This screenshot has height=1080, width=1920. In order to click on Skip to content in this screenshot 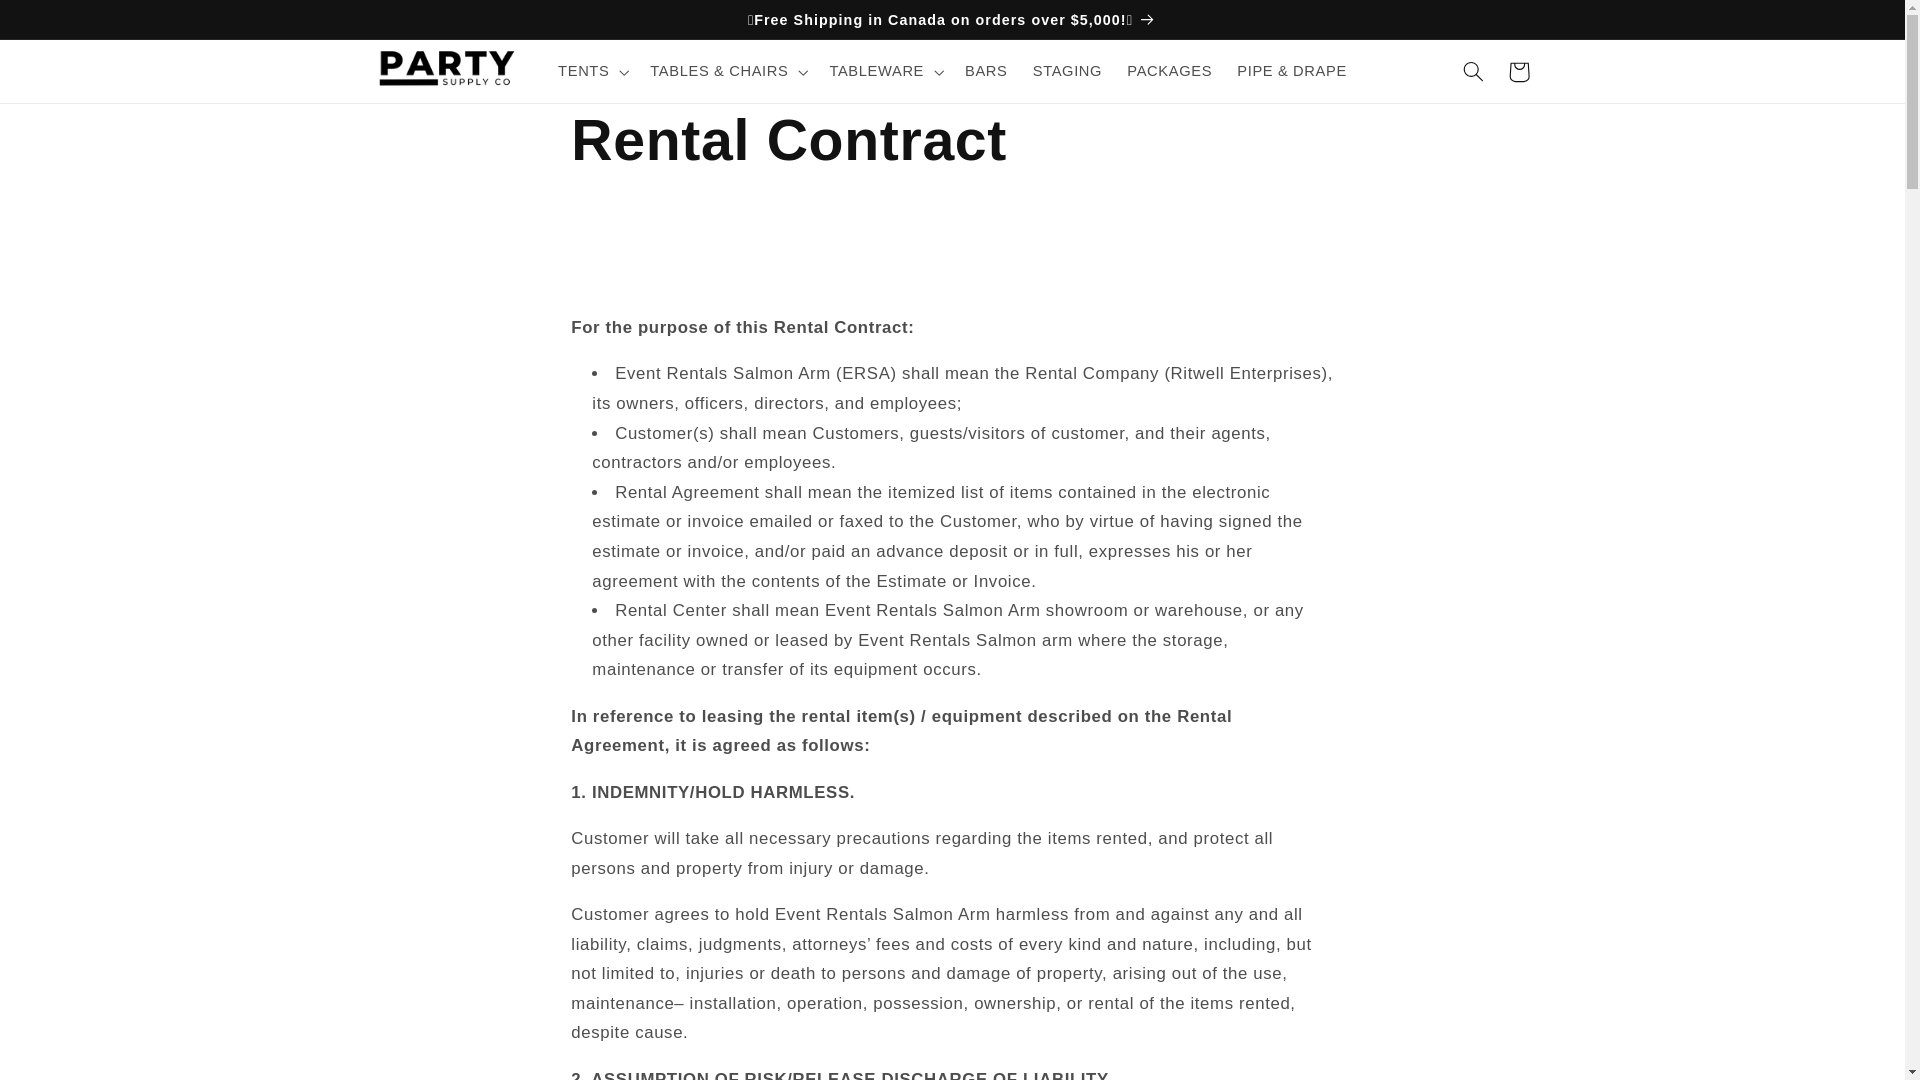, I will do `click(63, 24)`.